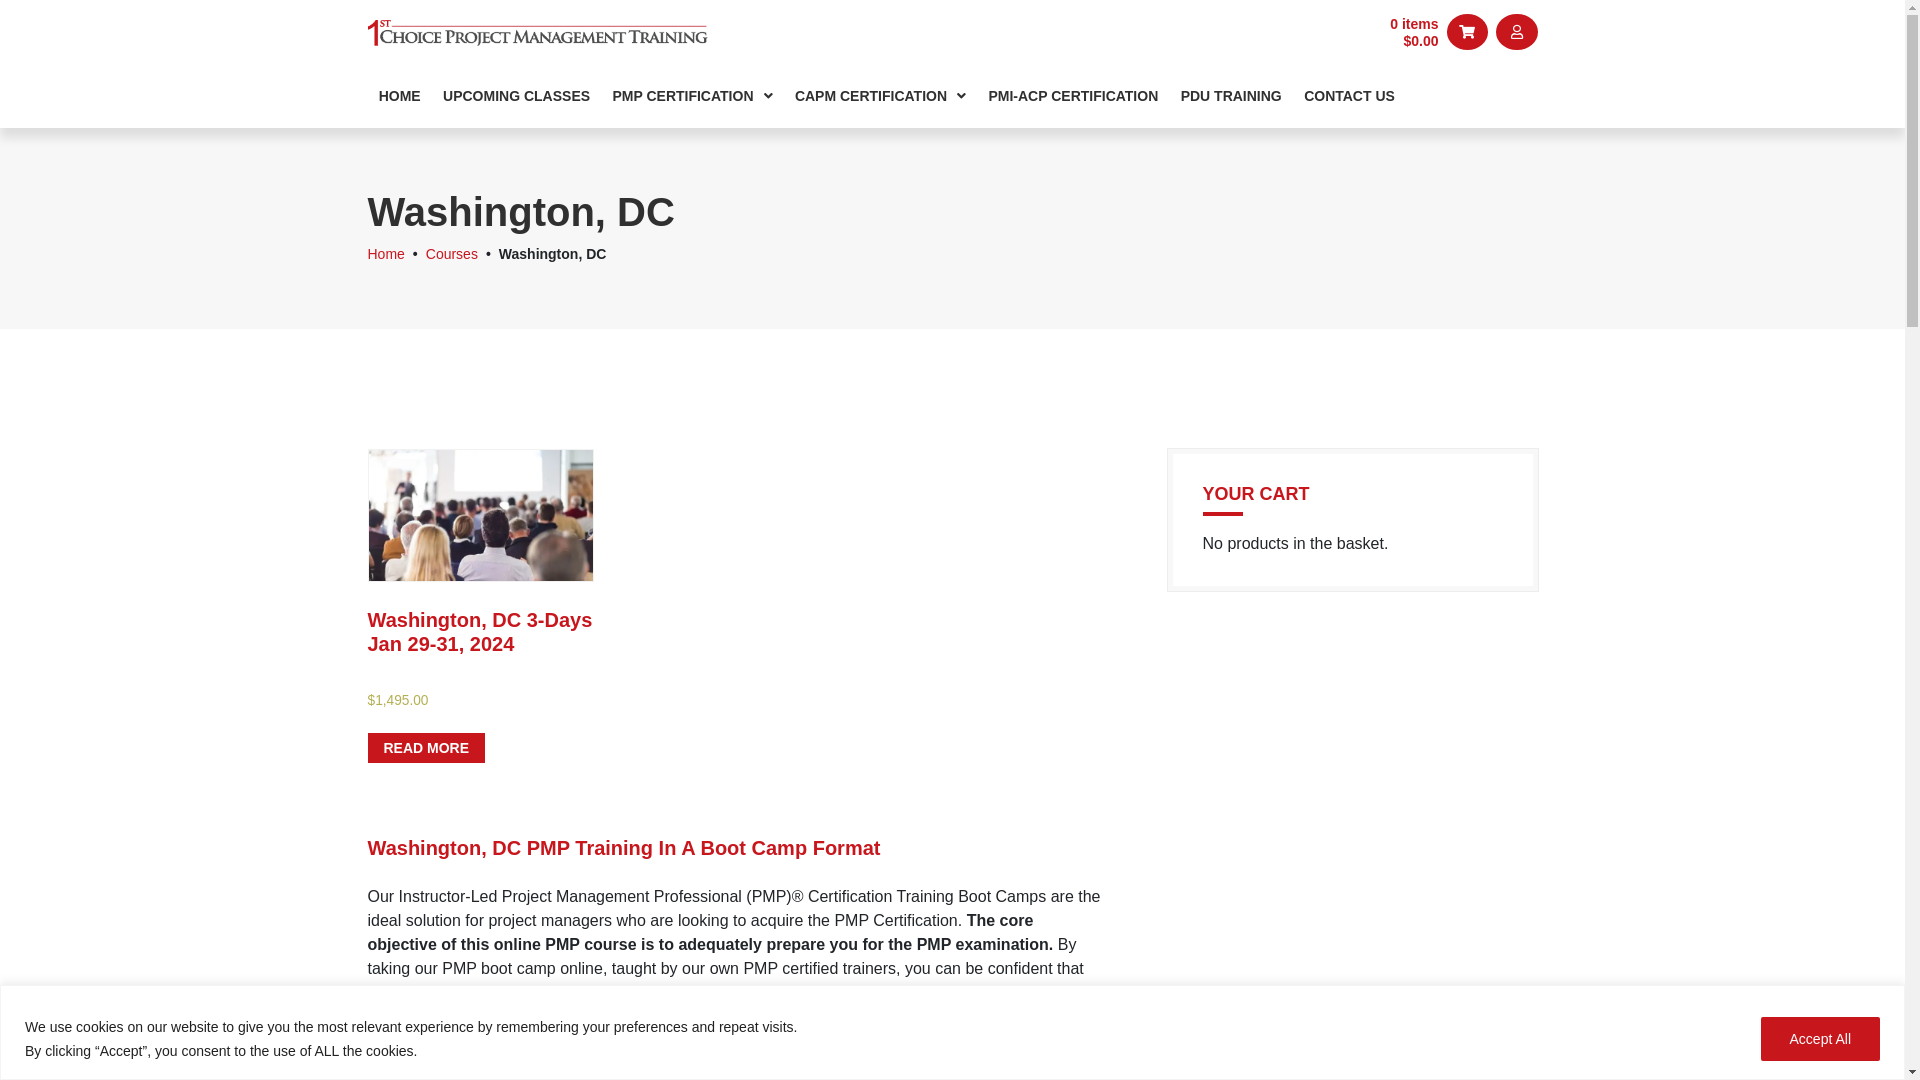 The height and width of the screenshot is (1080, 1920). What do you see at coordinates (1414, 32) in the screenshot?
I see `0 items
$0.00` at bounding box center [1414, 32].